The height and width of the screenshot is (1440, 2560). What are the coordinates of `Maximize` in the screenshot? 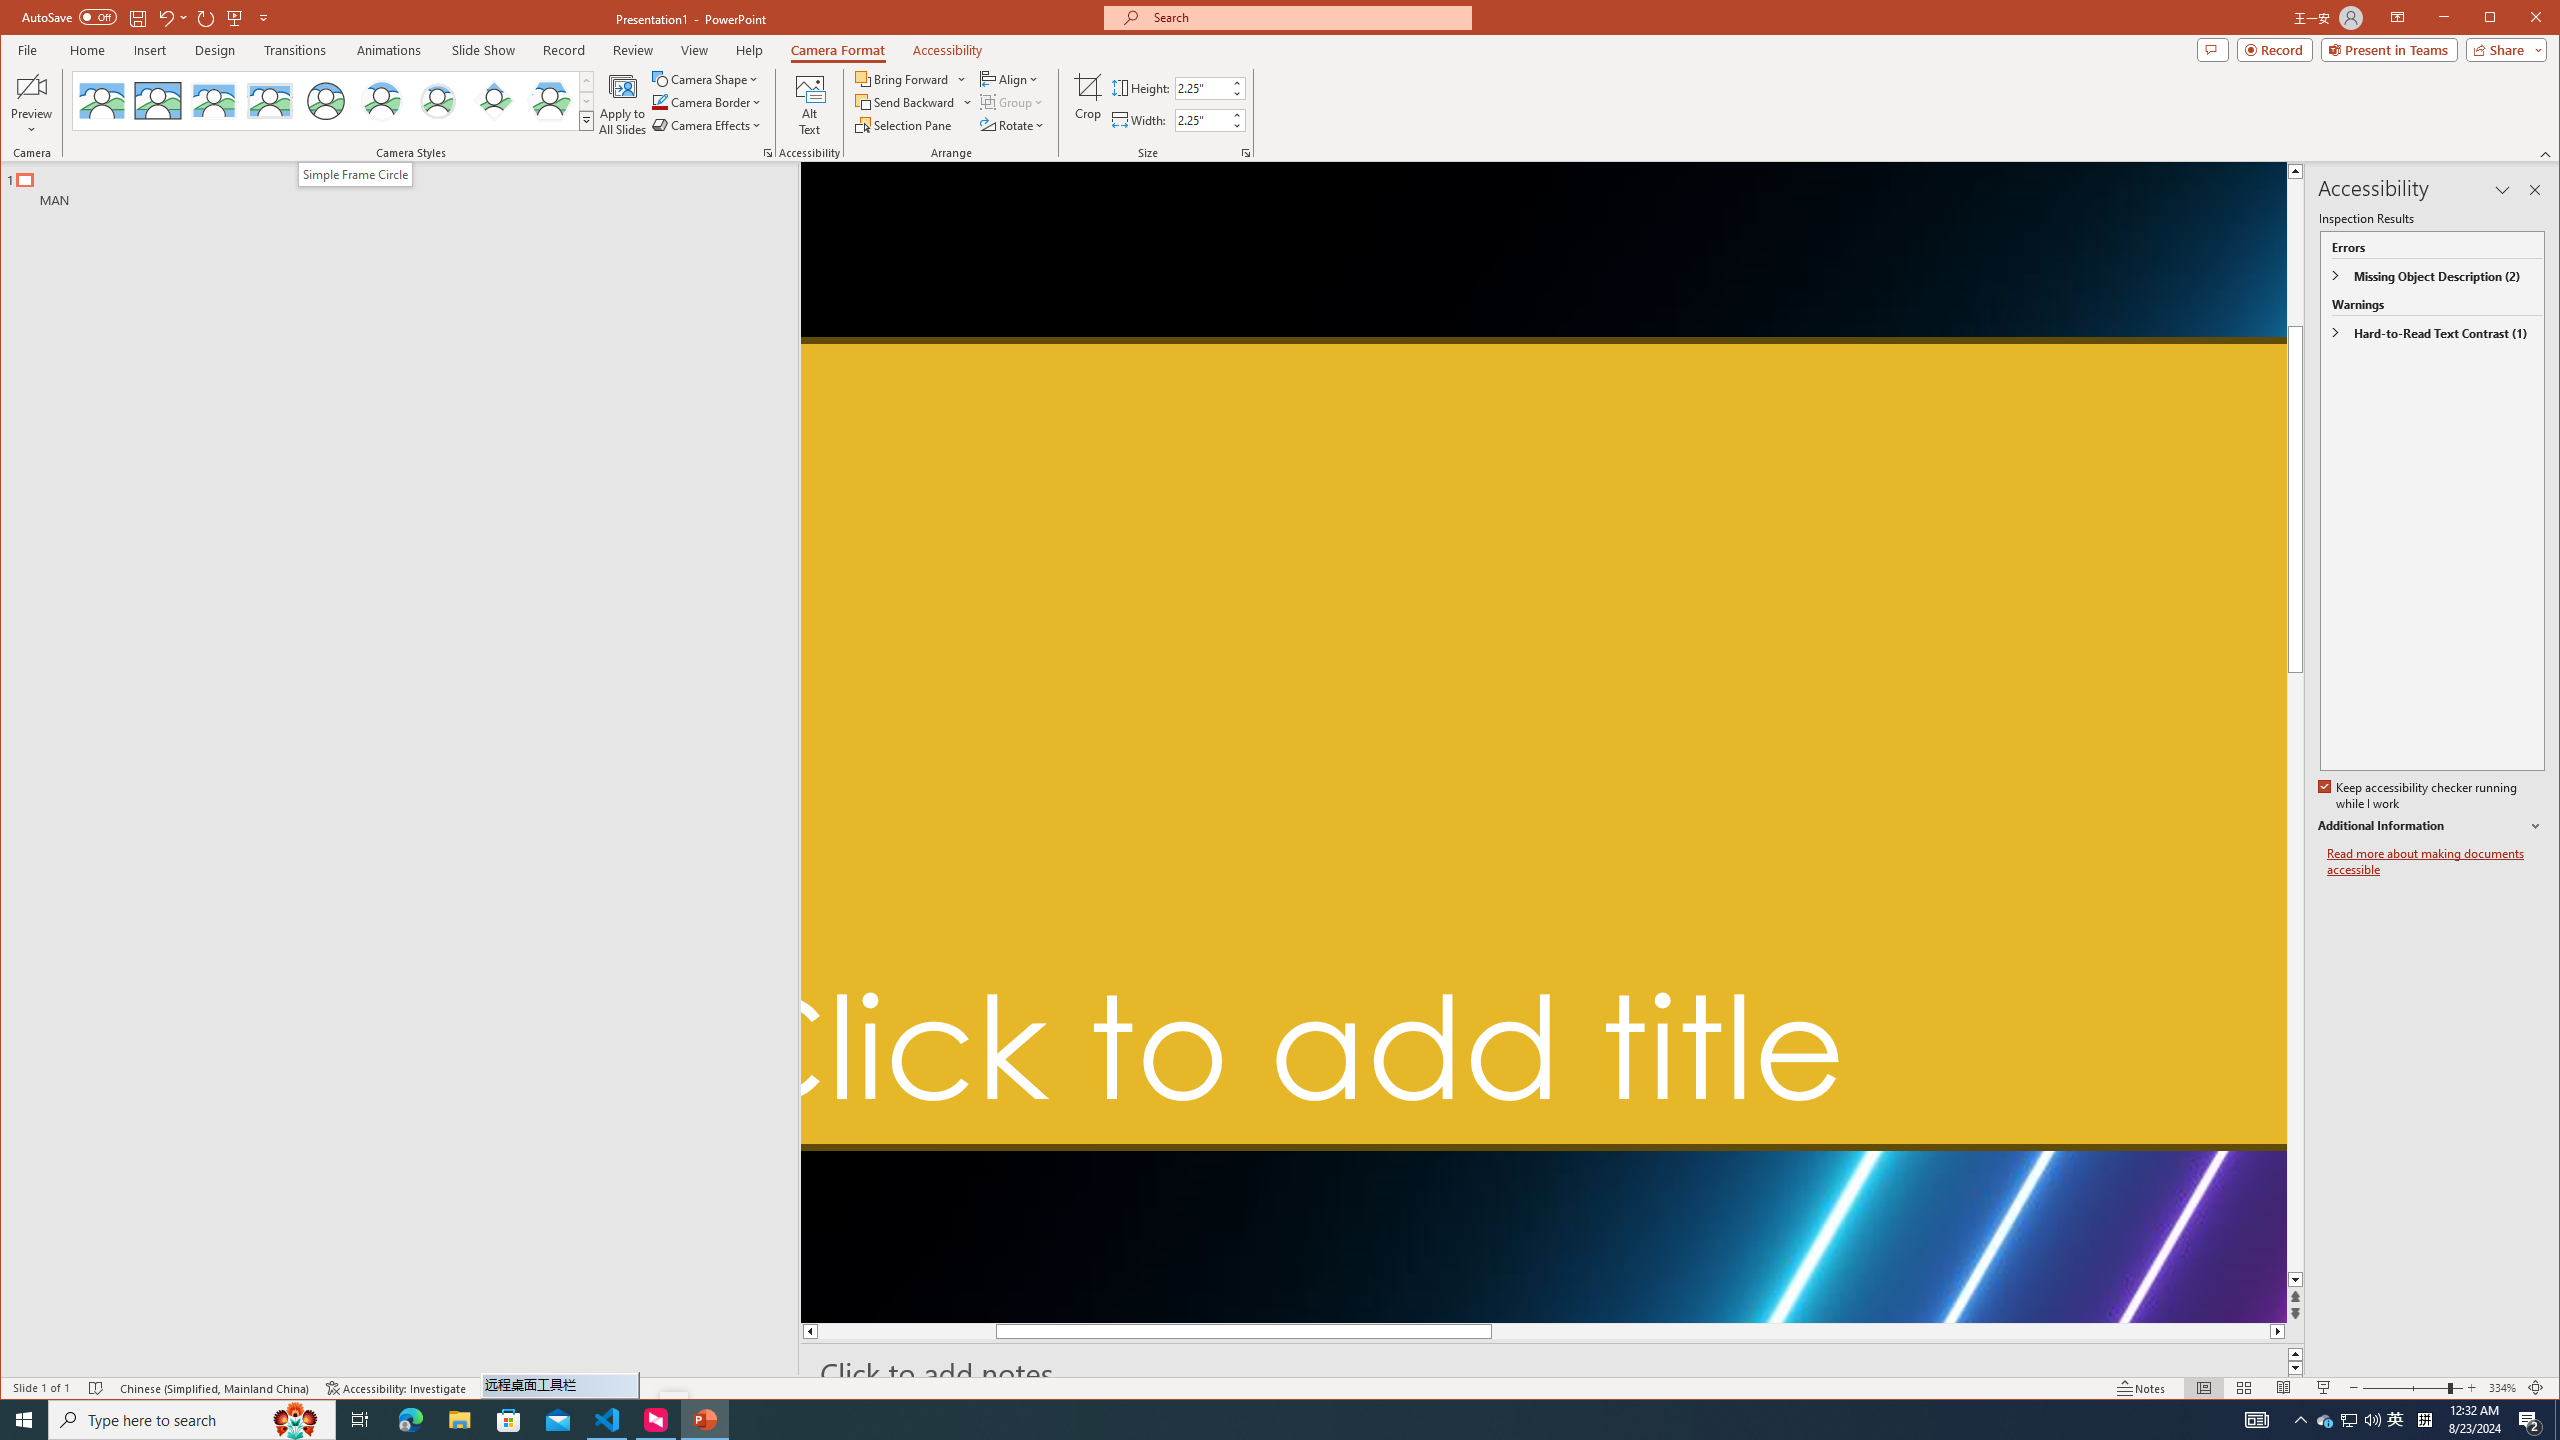 It's located at (270, 101).